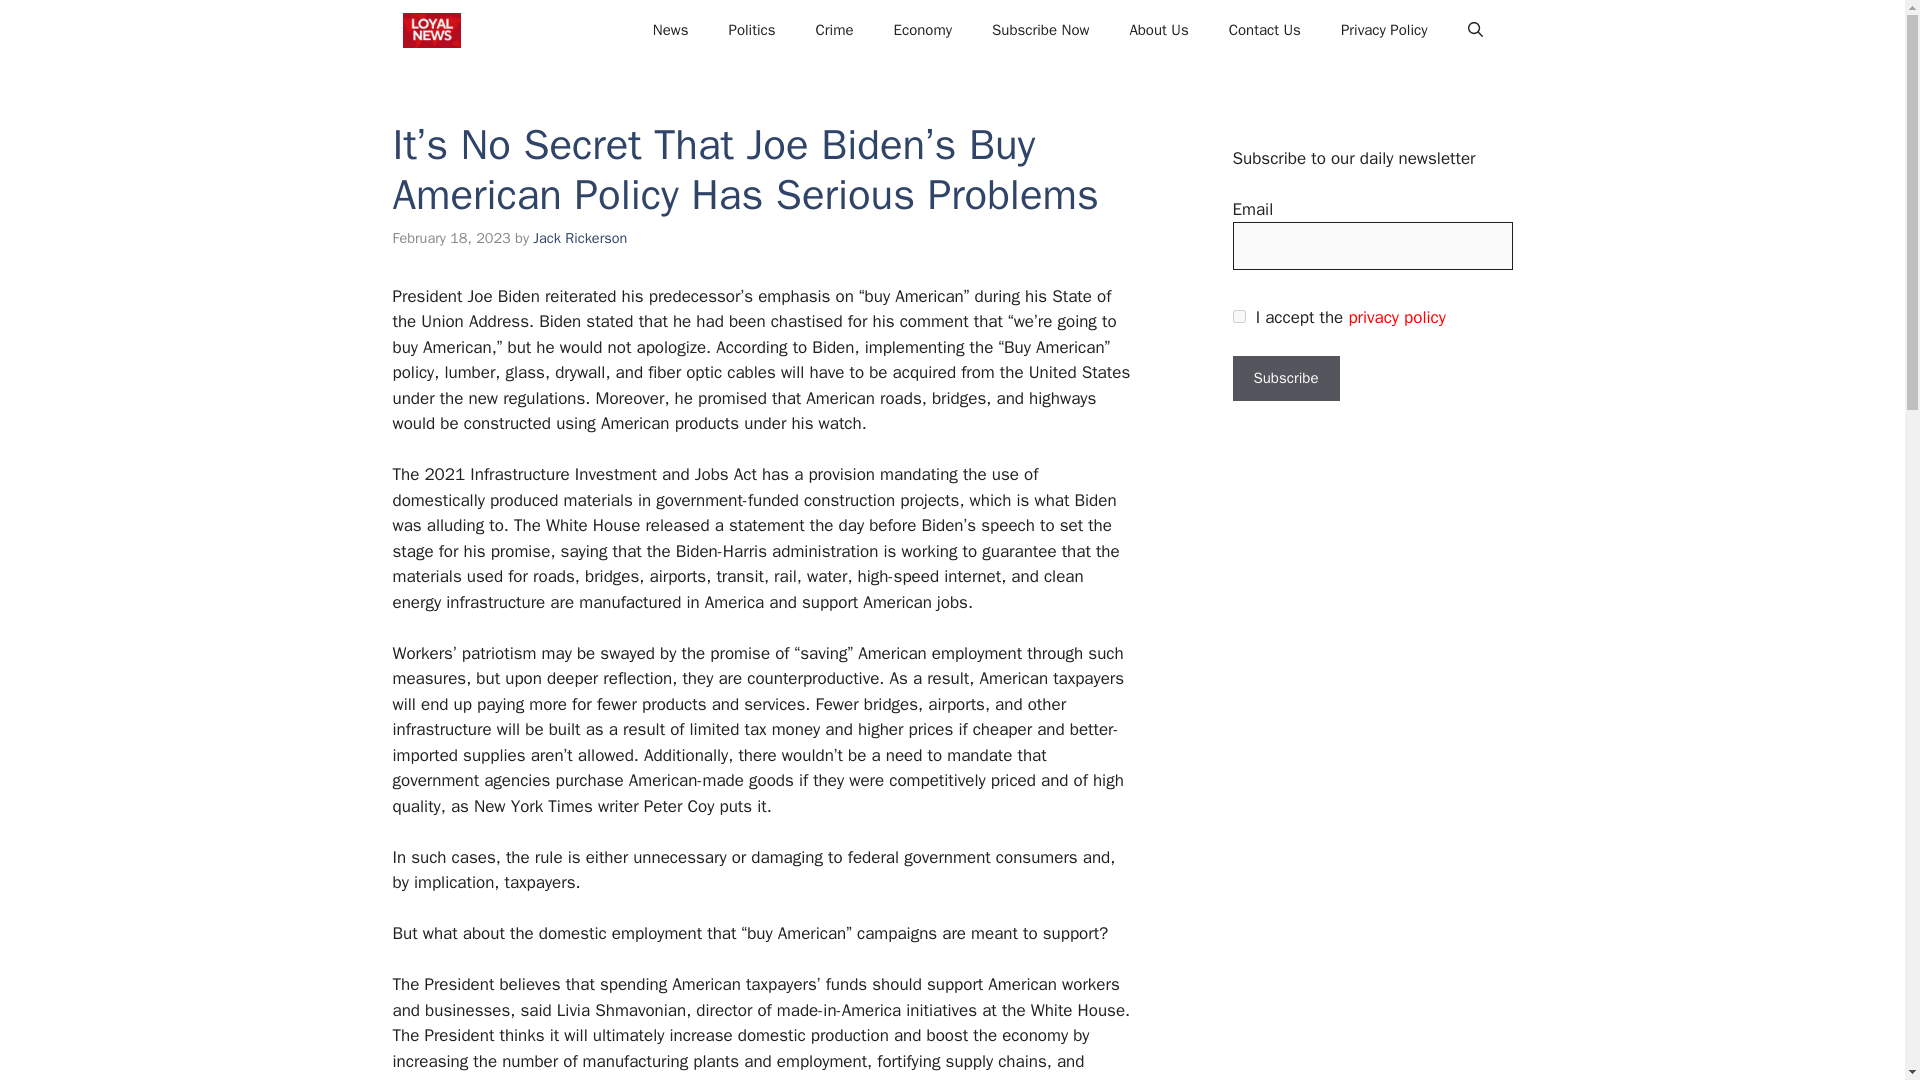 Image resolution: width=1920 pixels, height=1080 pixels. I want to click on Subscribe, so click(1285, 378).